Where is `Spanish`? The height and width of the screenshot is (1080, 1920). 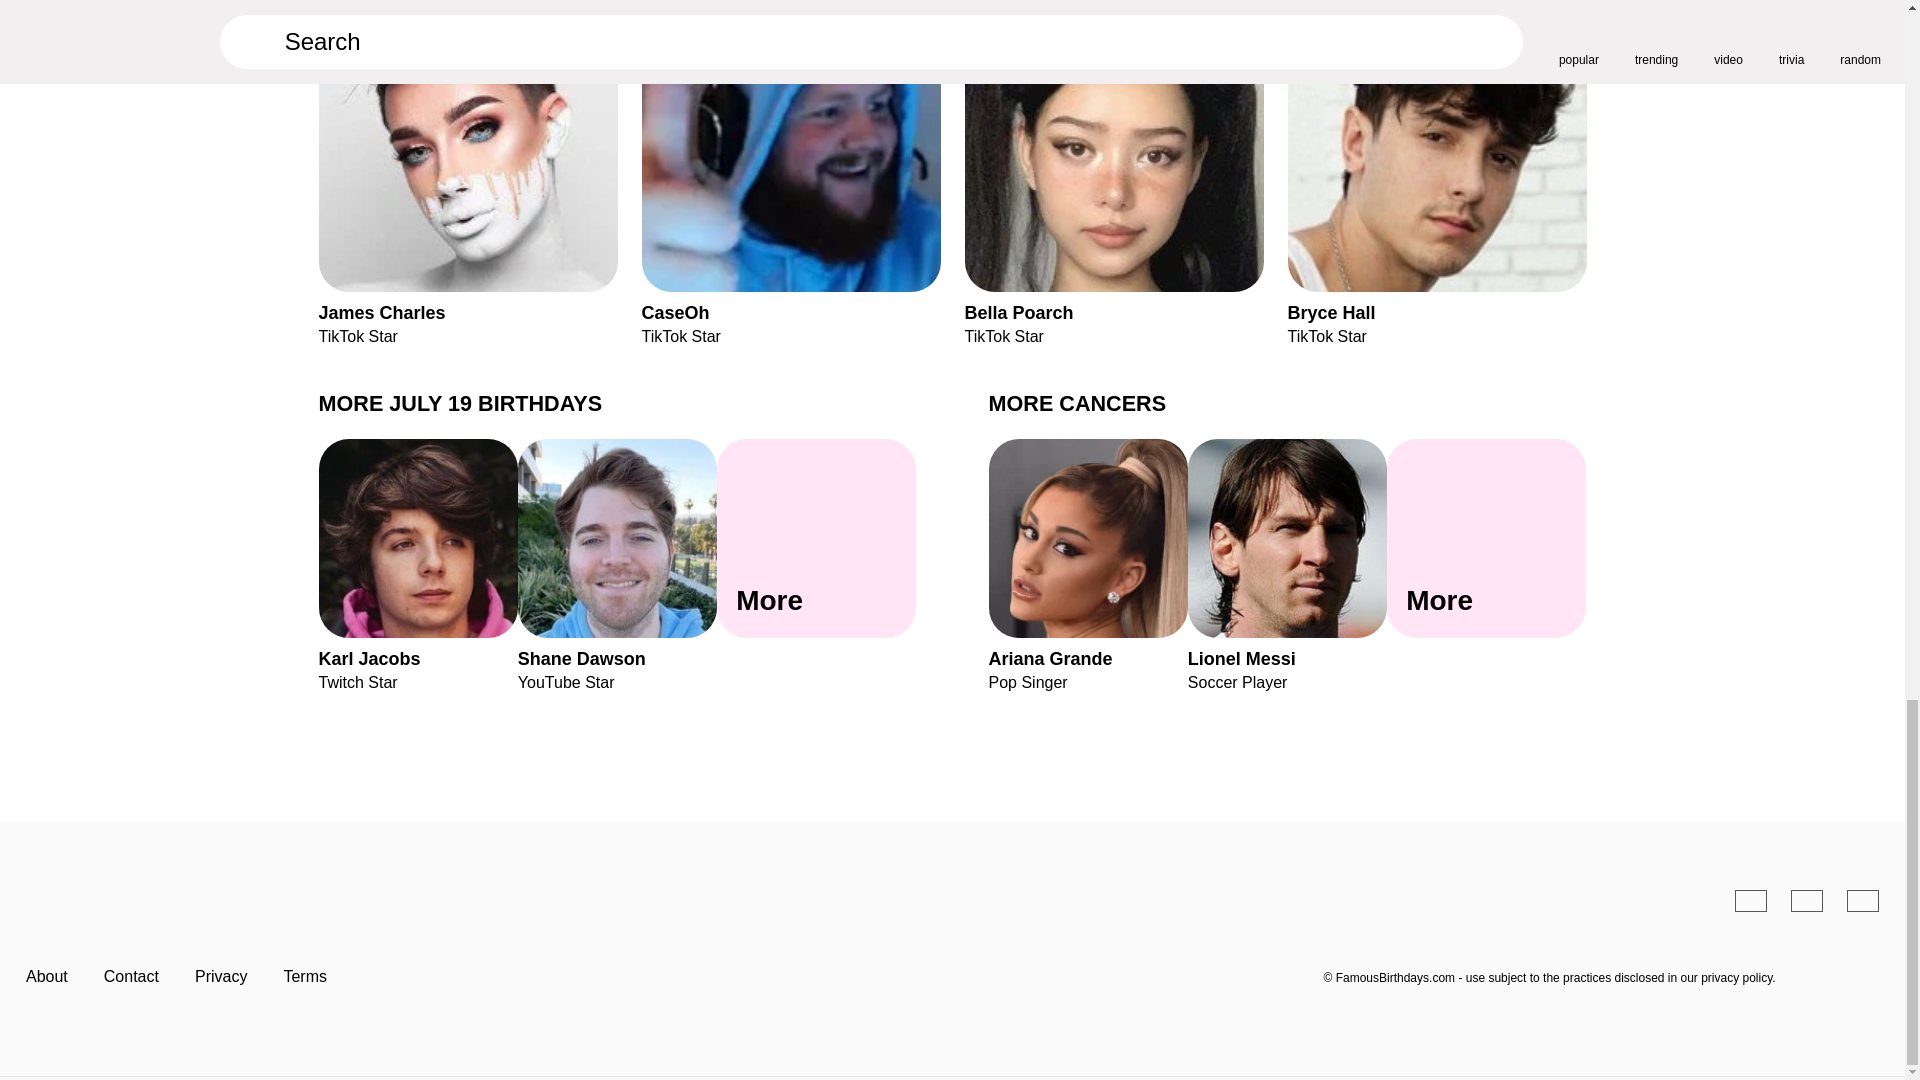
Spanish is located at coordinates (1287, 565).